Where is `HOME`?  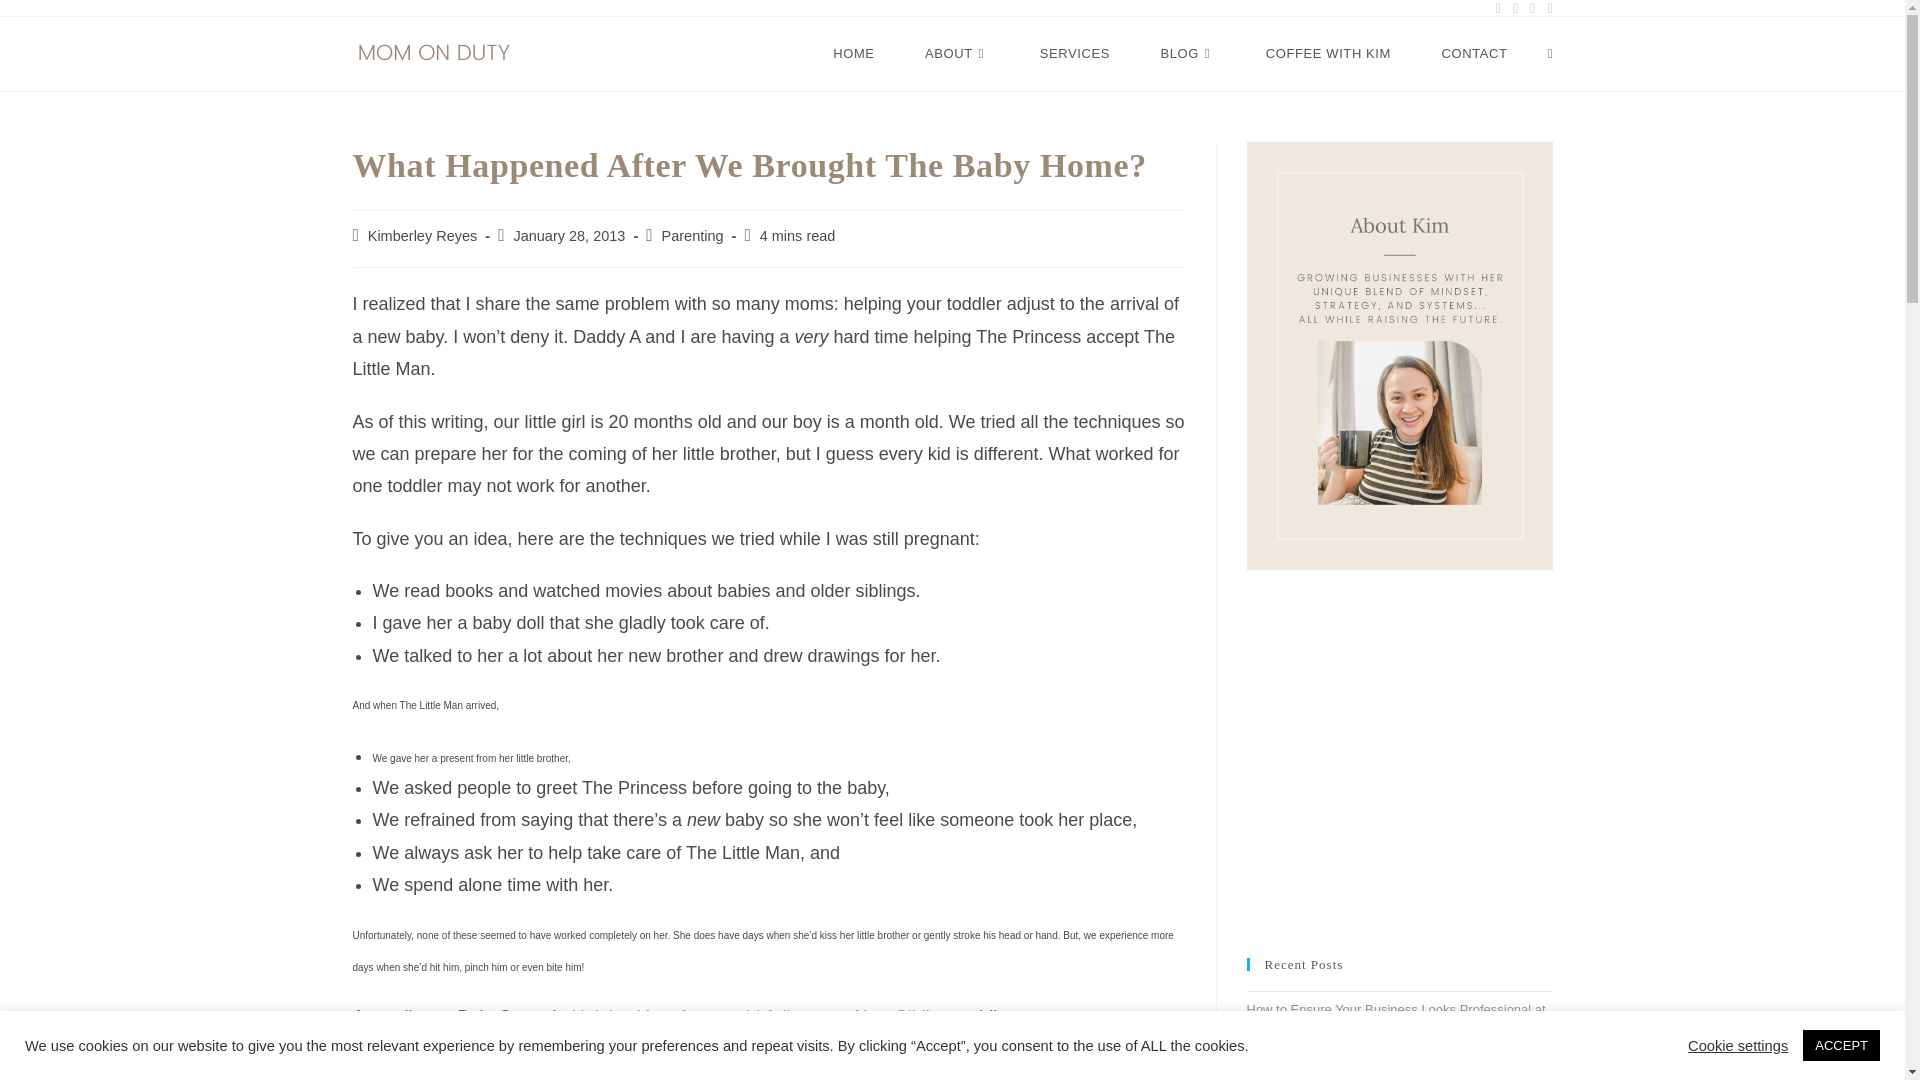
HOME is located at coordinates (854, 54).